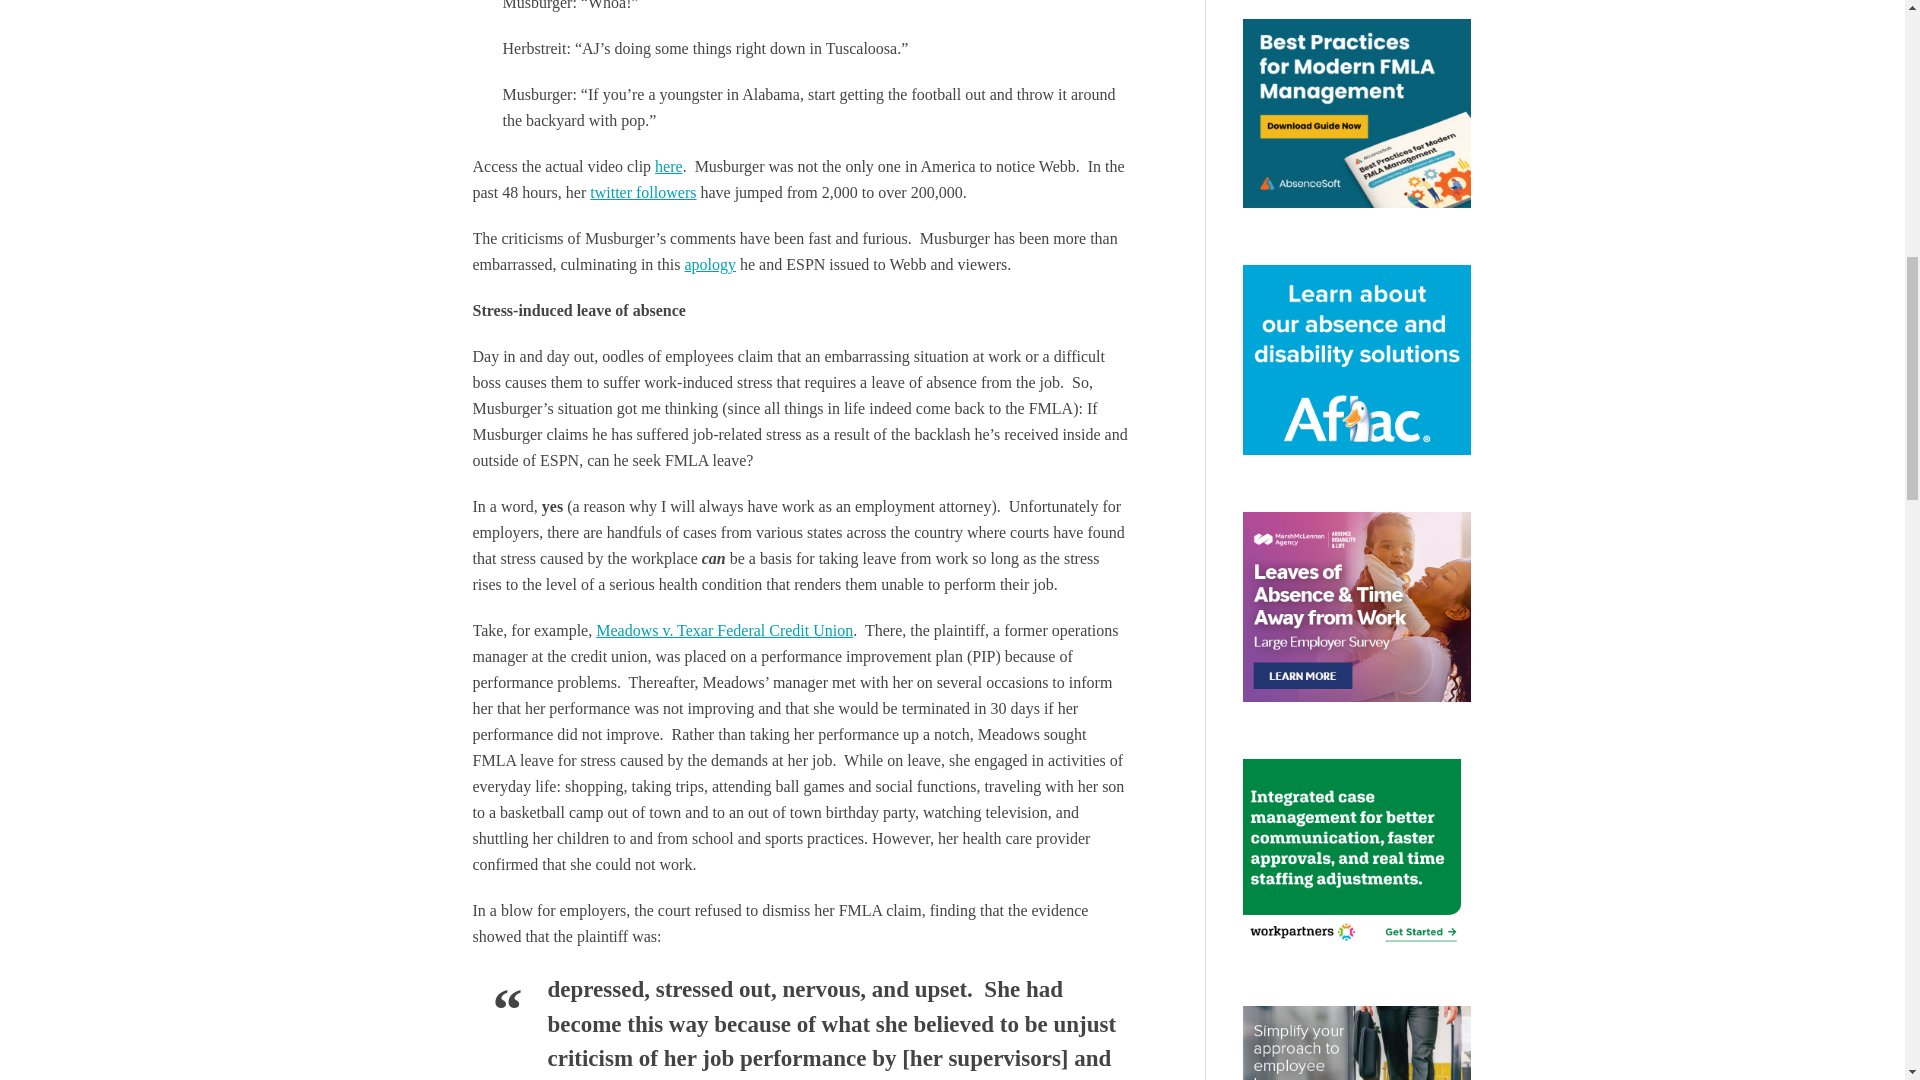 This screenshot has height=1080, width=1920. Describe the element at coordinates (724, 630) in the screenshot. I see `Meadows v. Texar Federal Credit Union` at that location.